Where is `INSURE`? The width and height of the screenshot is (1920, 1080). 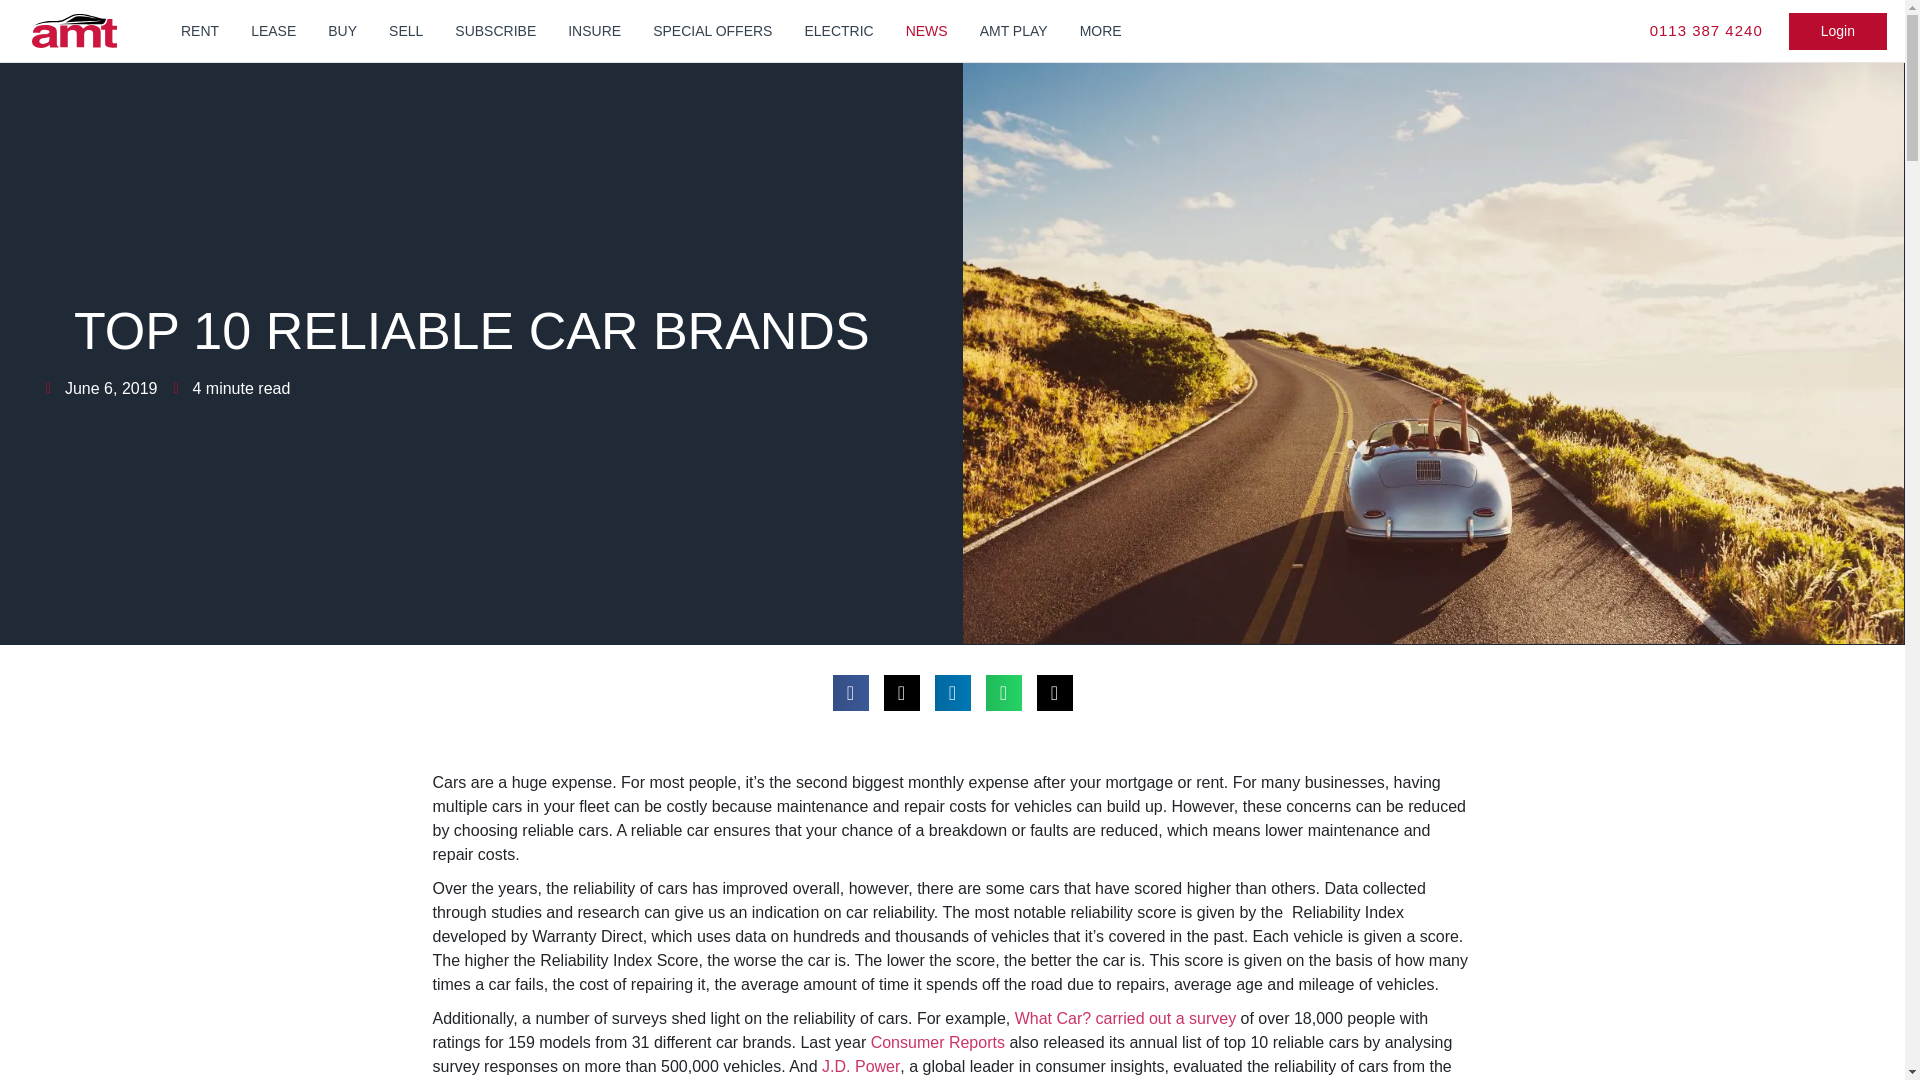 INSURE is located at coordinates (594, 30).